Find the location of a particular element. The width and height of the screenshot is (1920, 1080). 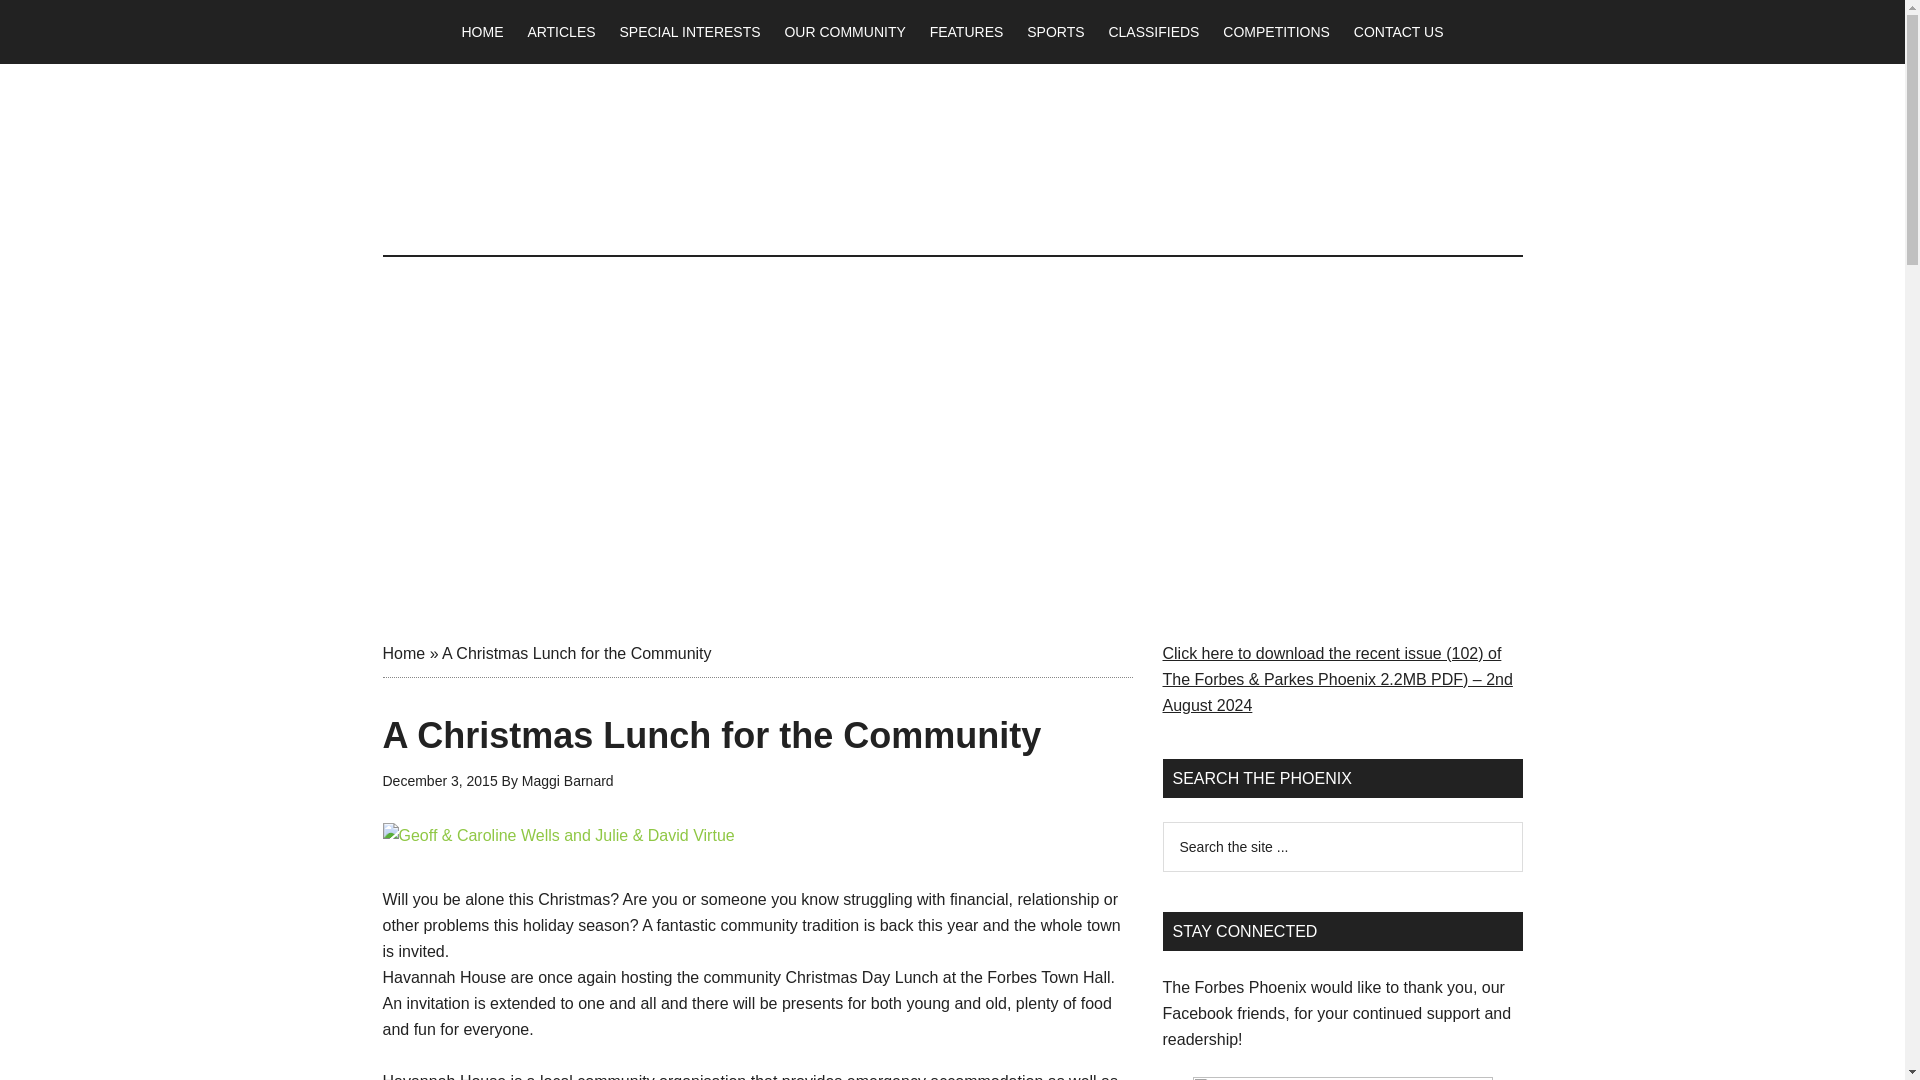

ARTICLES is located at coordinates (560, 32).